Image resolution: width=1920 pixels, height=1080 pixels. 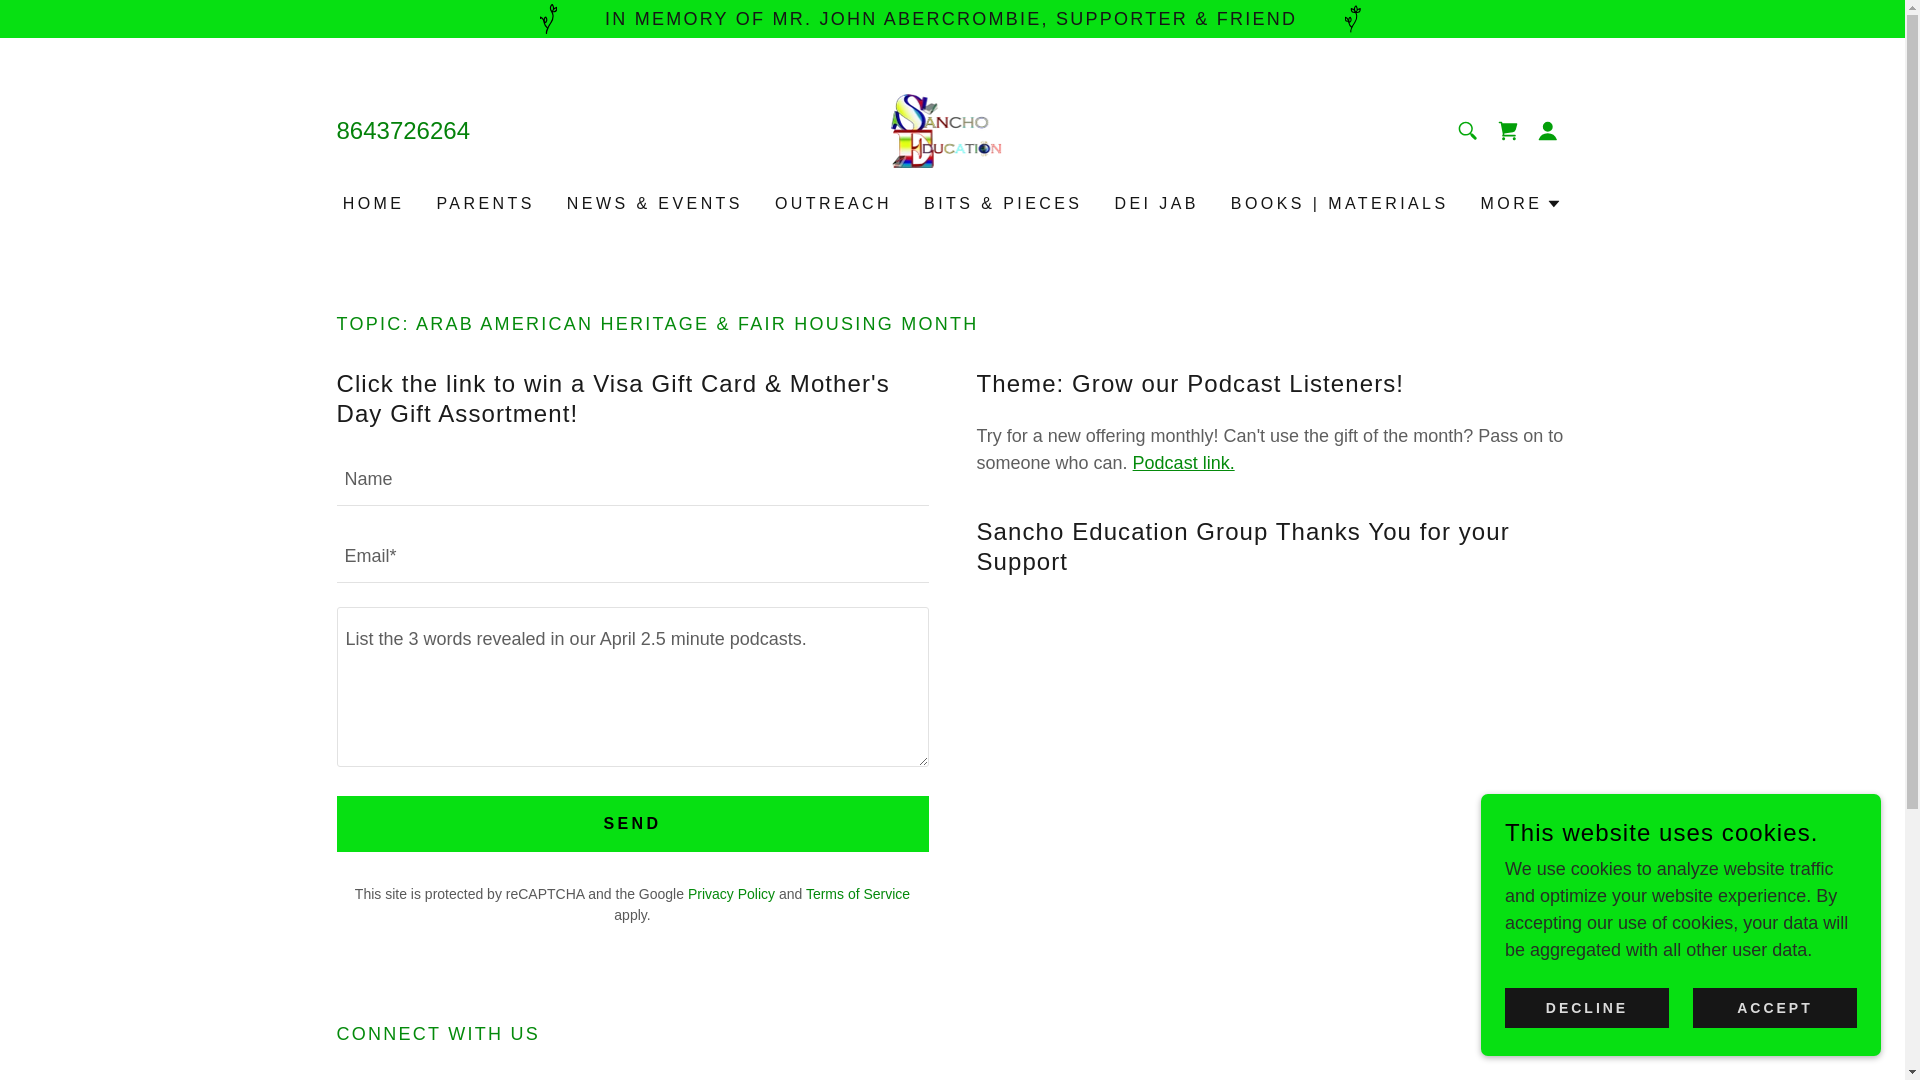 What do you see at coordinates (1521, 204) in the screenshot?
I see `MORE` at bounding box center [1521, 204].